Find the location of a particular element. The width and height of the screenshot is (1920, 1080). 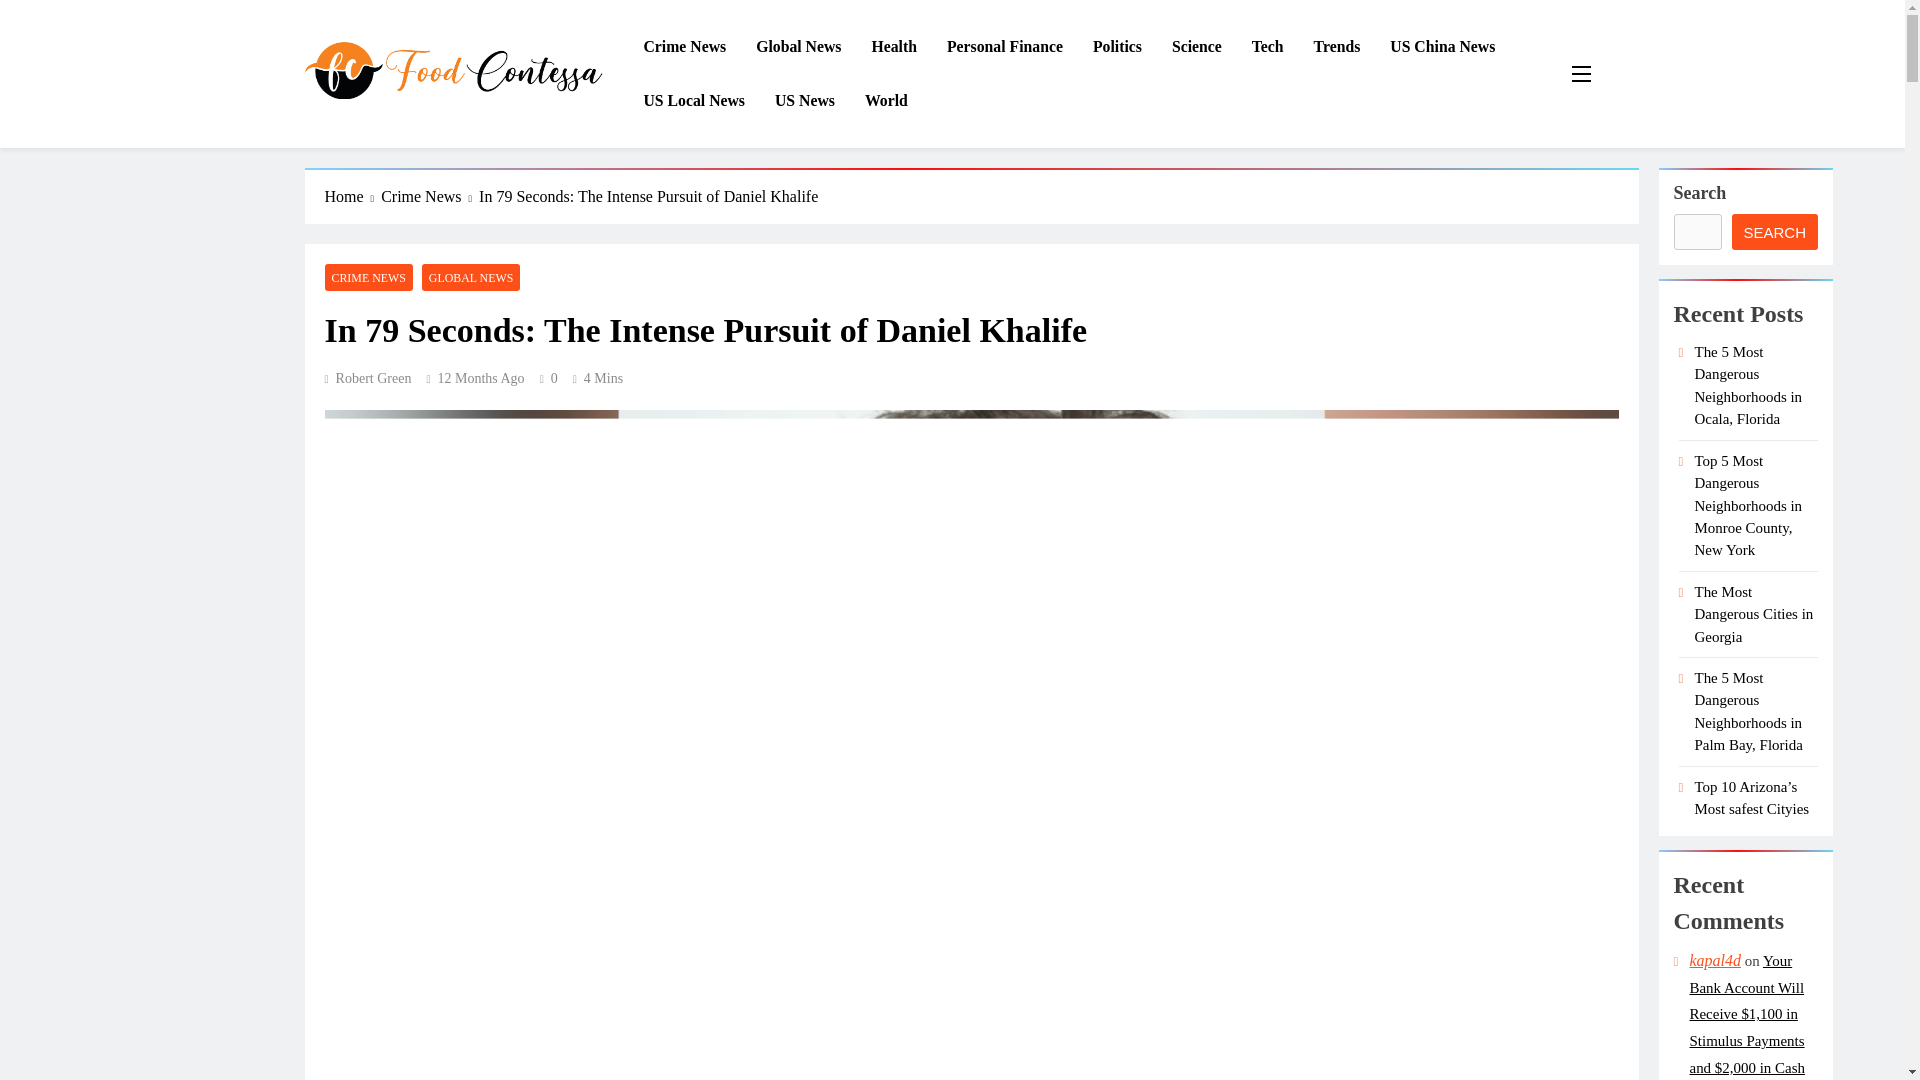

Trends is located at coordinates (1338, 47).